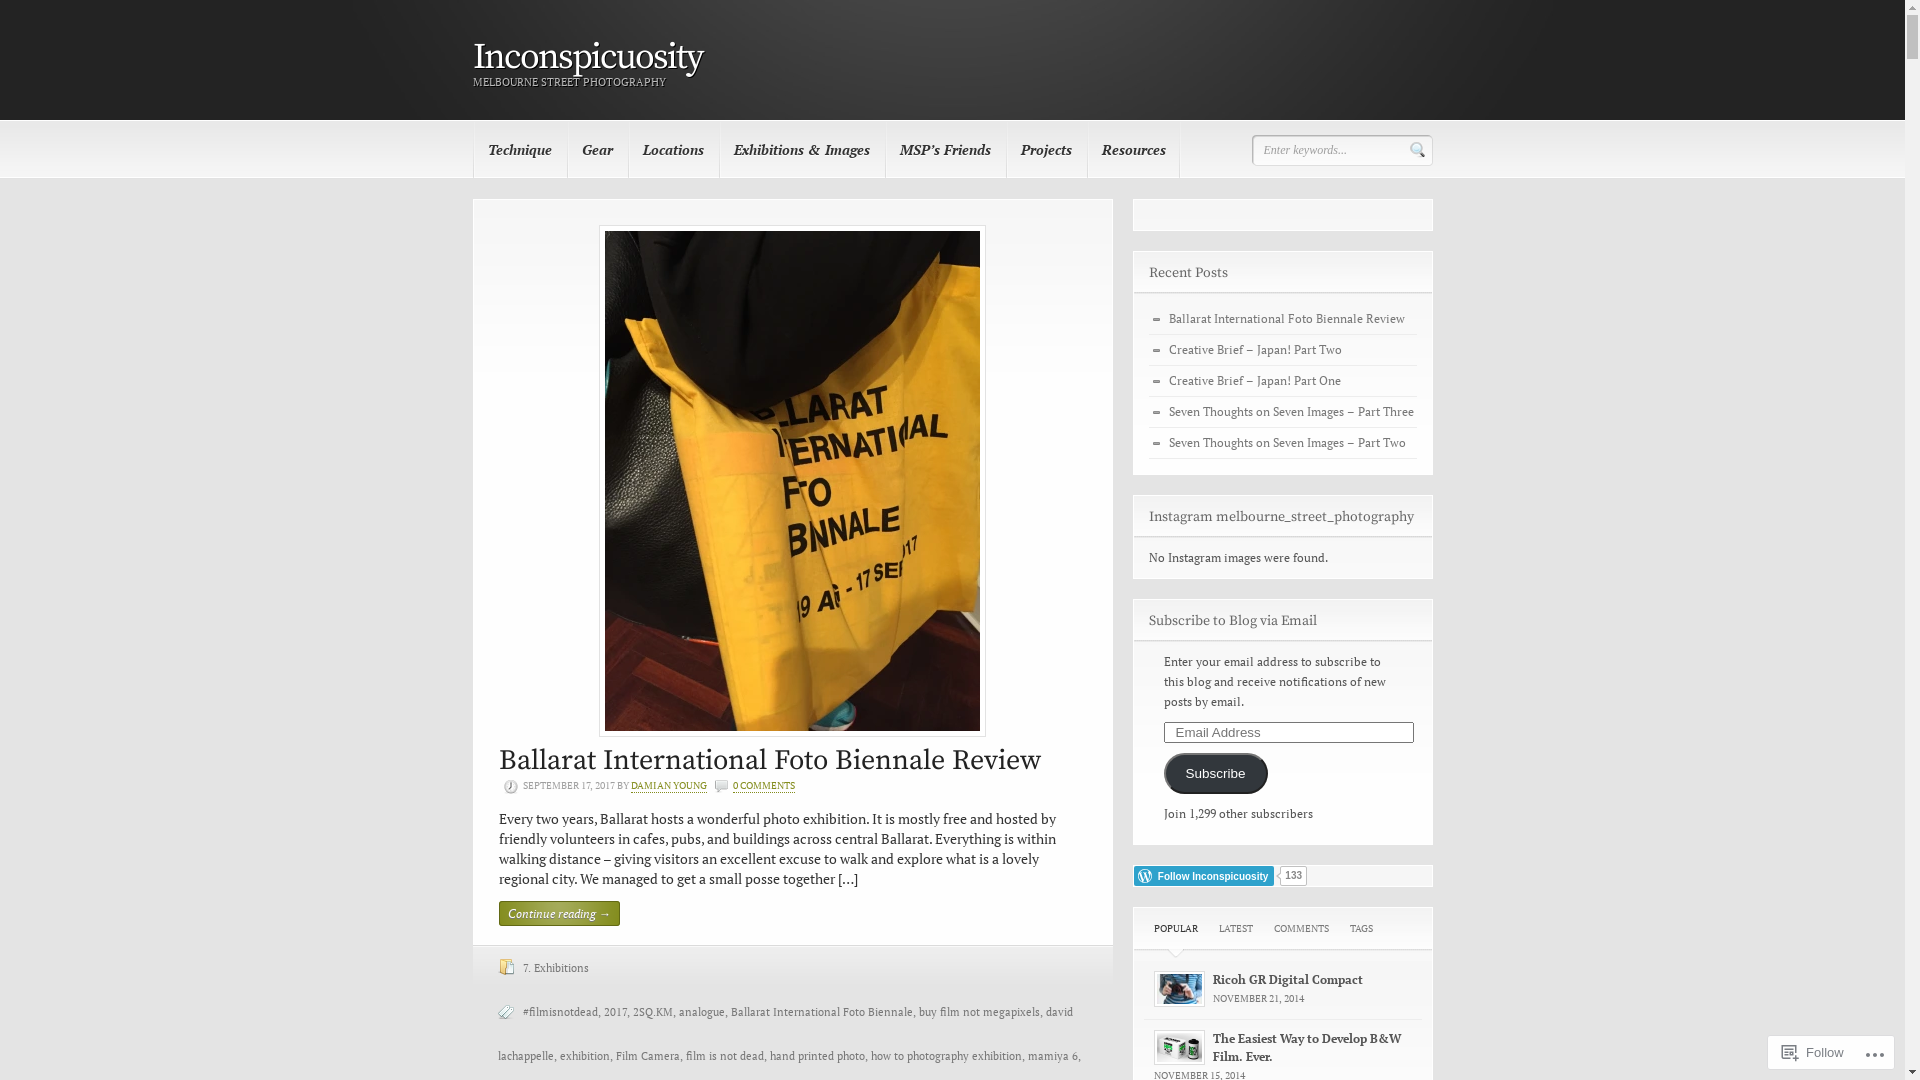 This screenshot has height=1080, width=1920. I want to click on Film Camera, so click(648, 1056).